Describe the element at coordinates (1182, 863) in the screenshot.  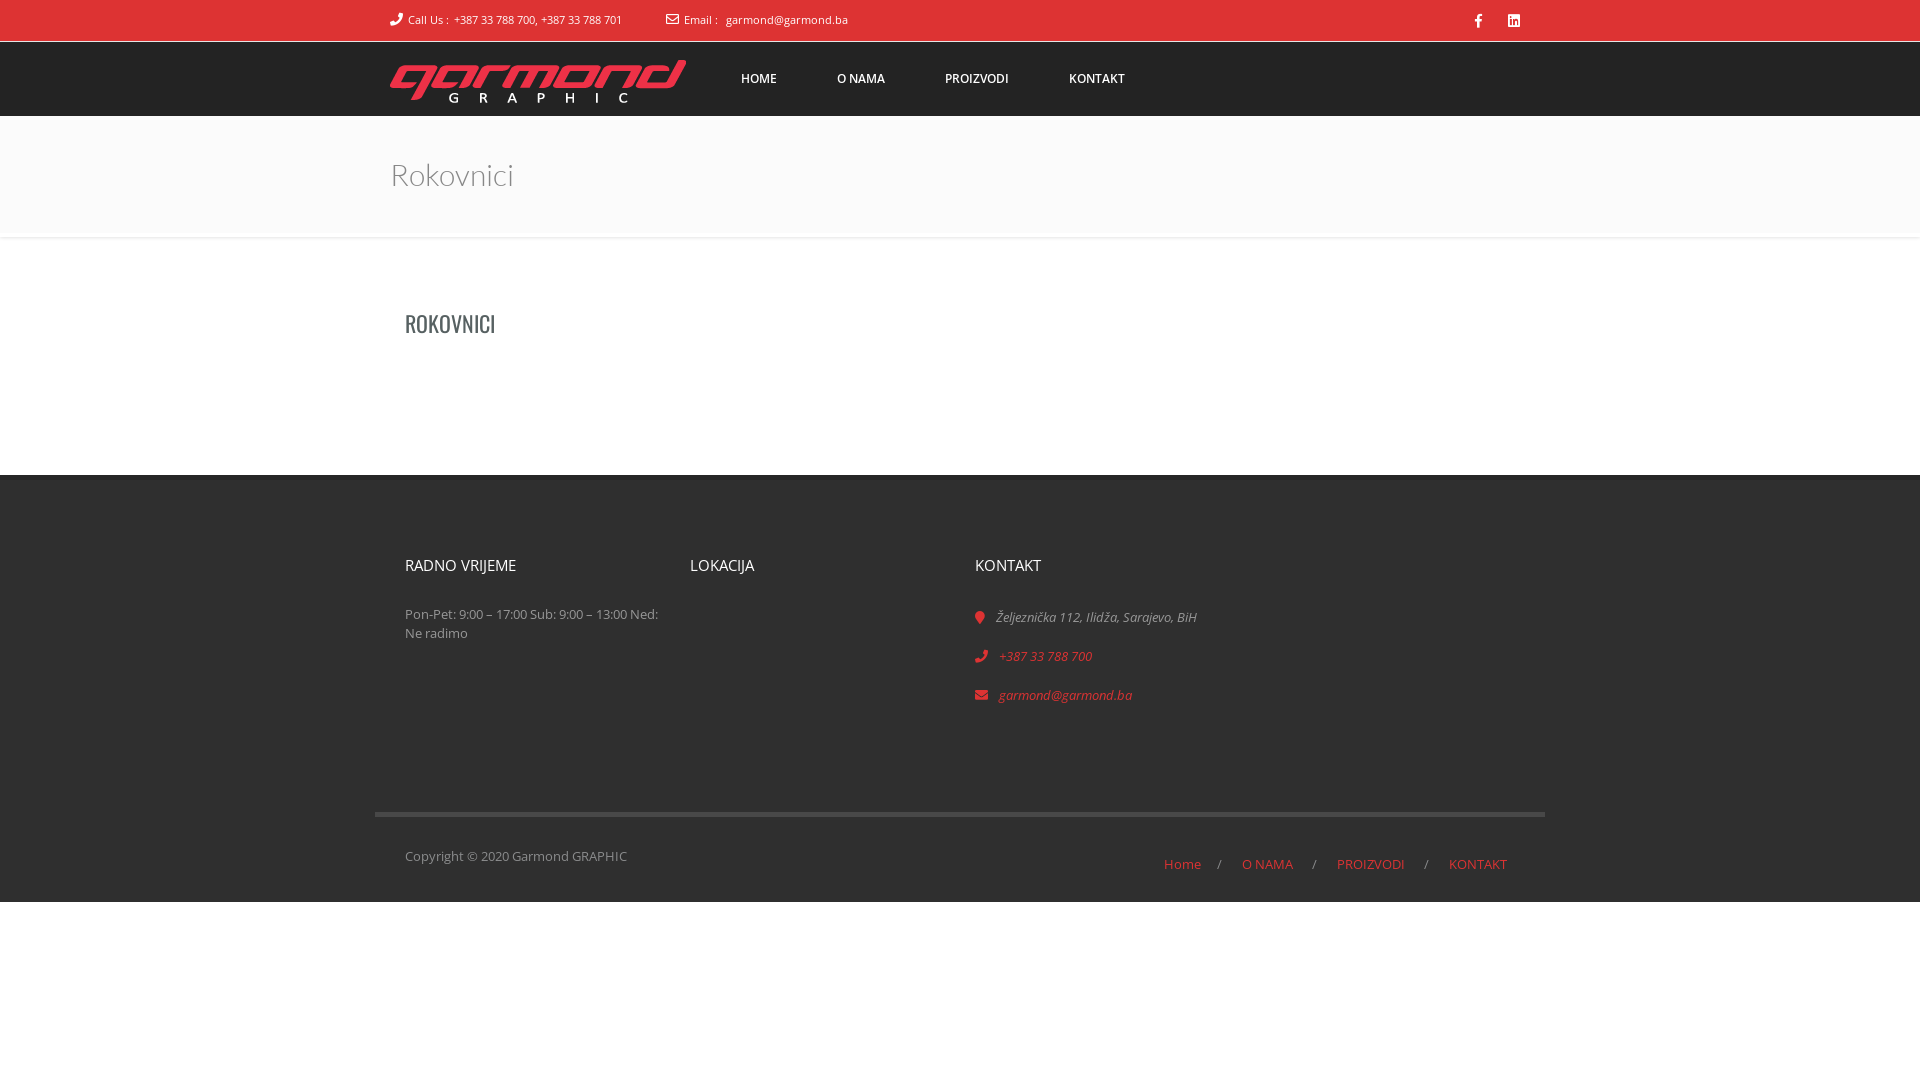
I see `Home` at that location.